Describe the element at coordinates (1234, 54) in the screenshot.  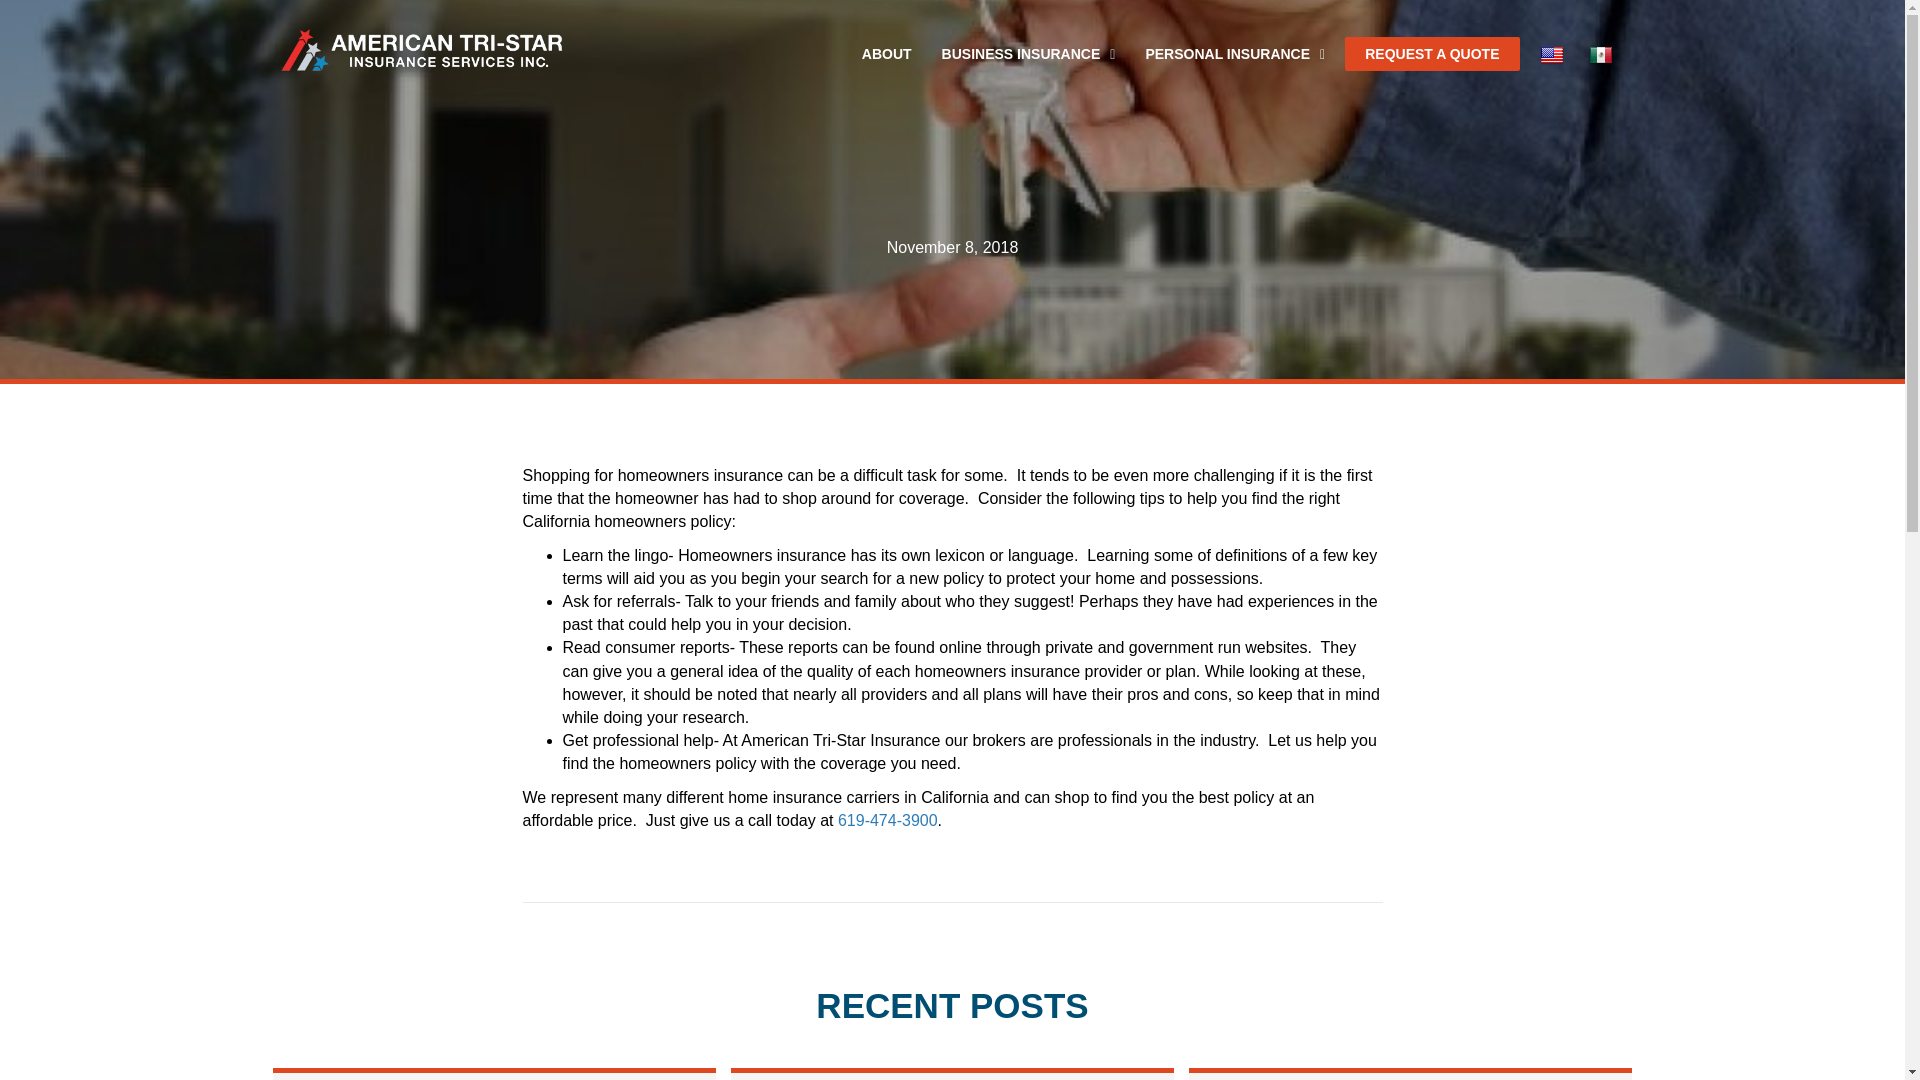
I see `PERSONAL INSURANCE` at that location.